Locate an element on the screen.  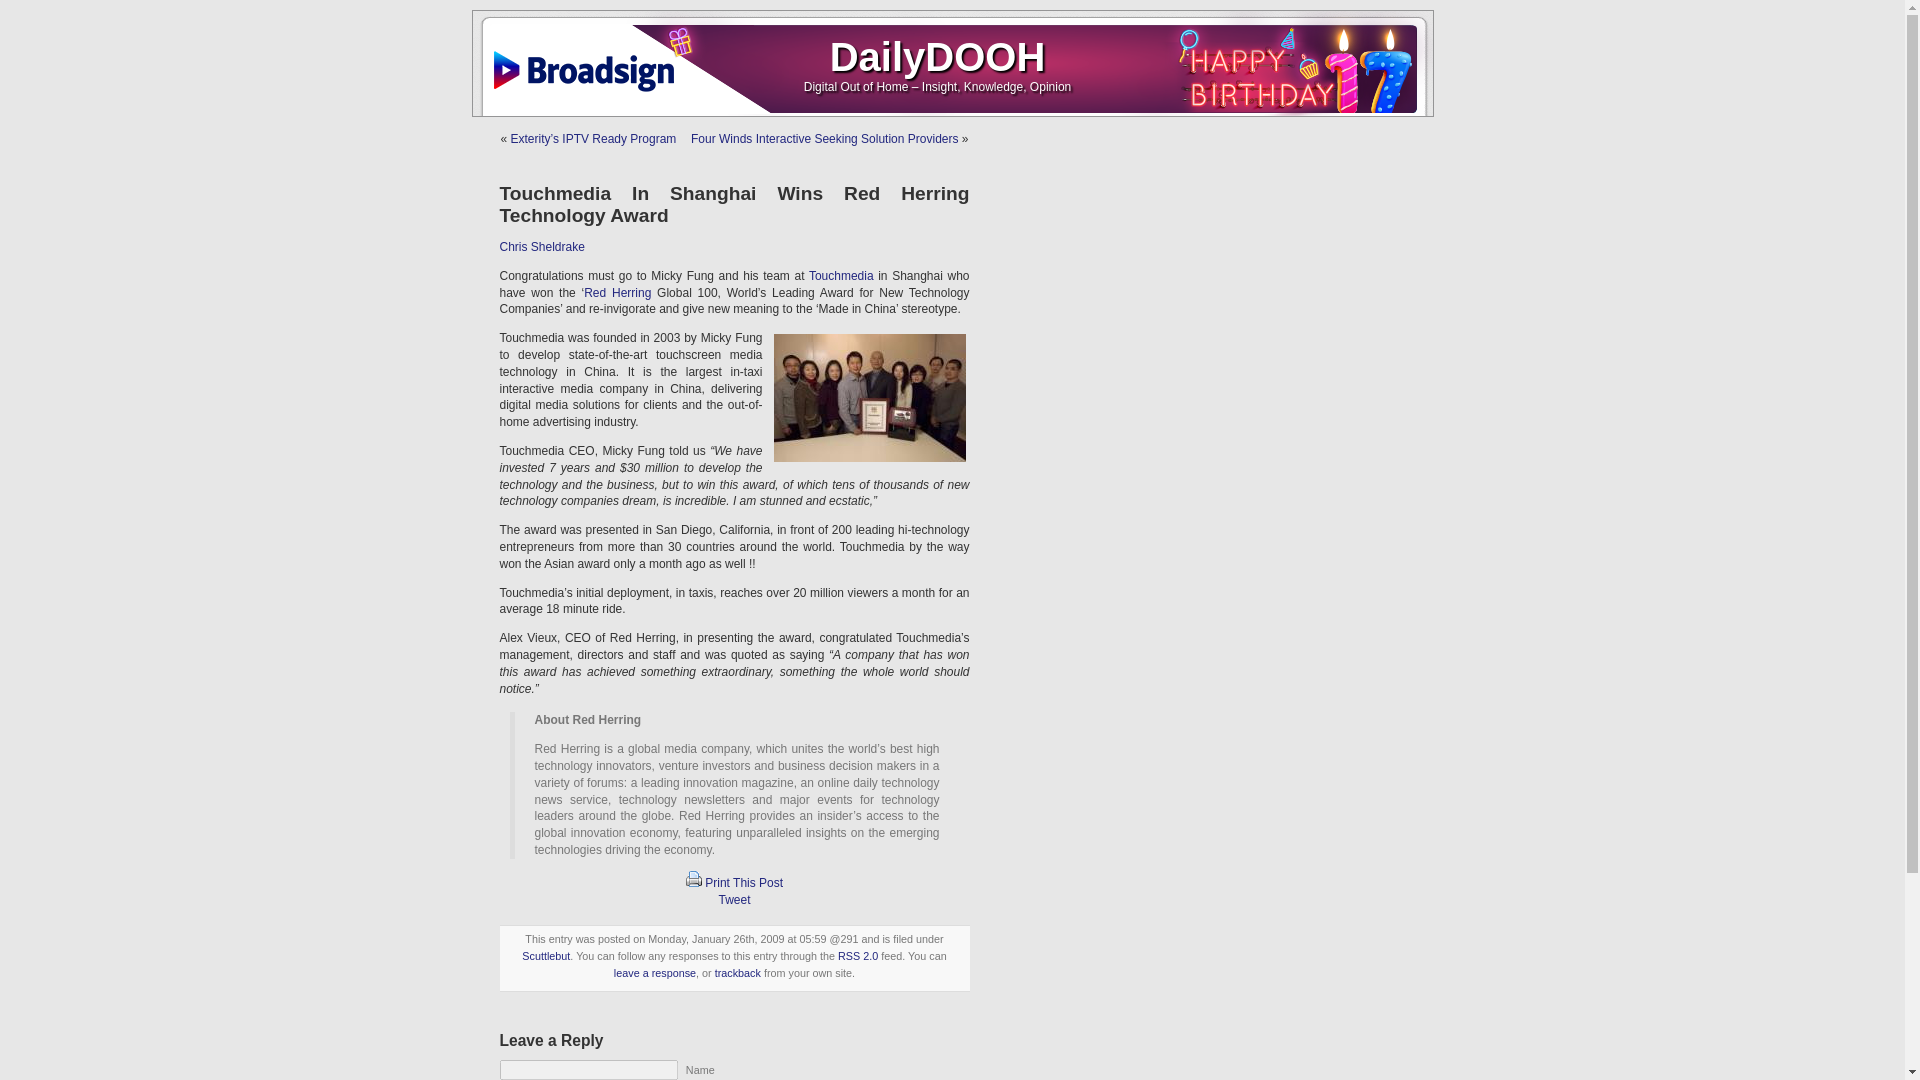
Four Winds Interactive Seeking Solution Providers is located at coordinates (824, 138).